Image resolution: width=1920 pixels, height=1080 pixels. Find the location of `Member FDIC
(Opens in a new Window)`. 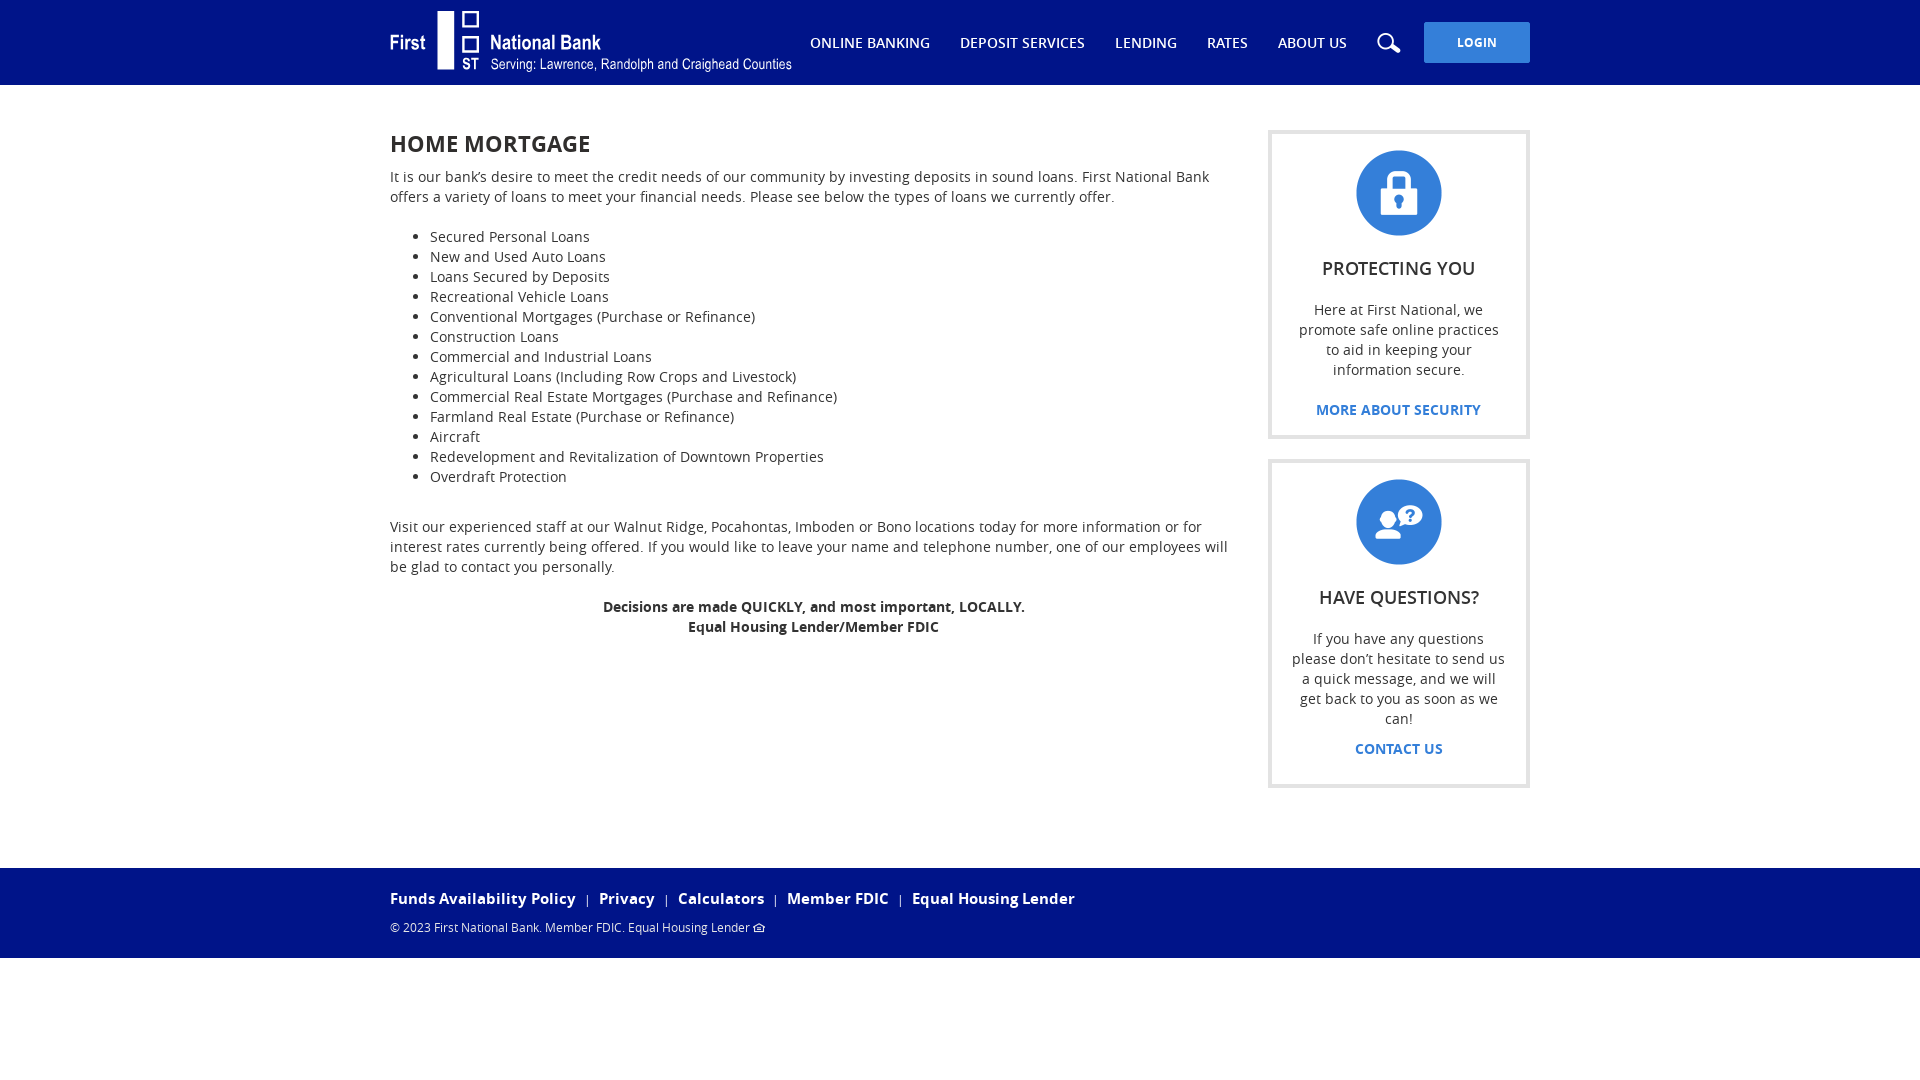

Member FDIC
(Opens in a new Window) is located at coordinates (838, 898).